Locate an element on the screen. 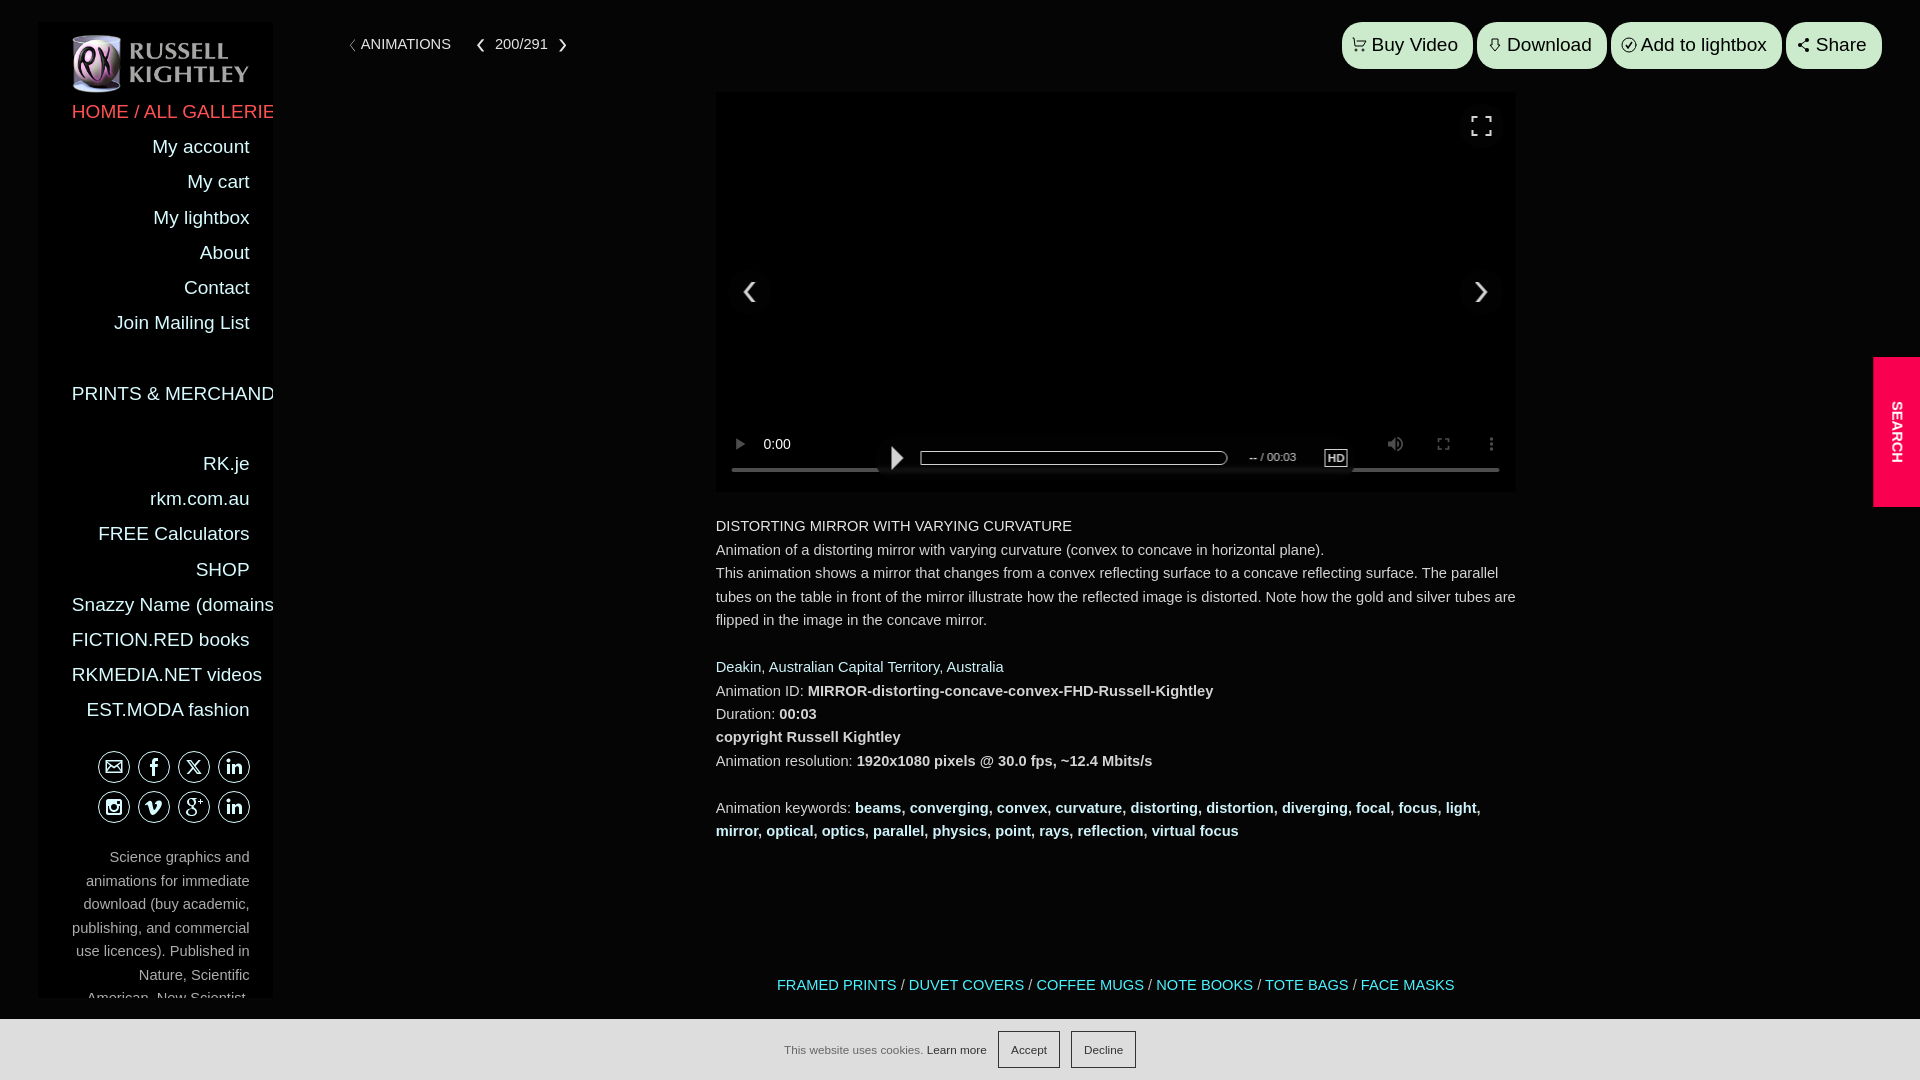 Image resolution: width=1920 pixels, height=1080 pixels. Contact is located at coordinates (216, 287).